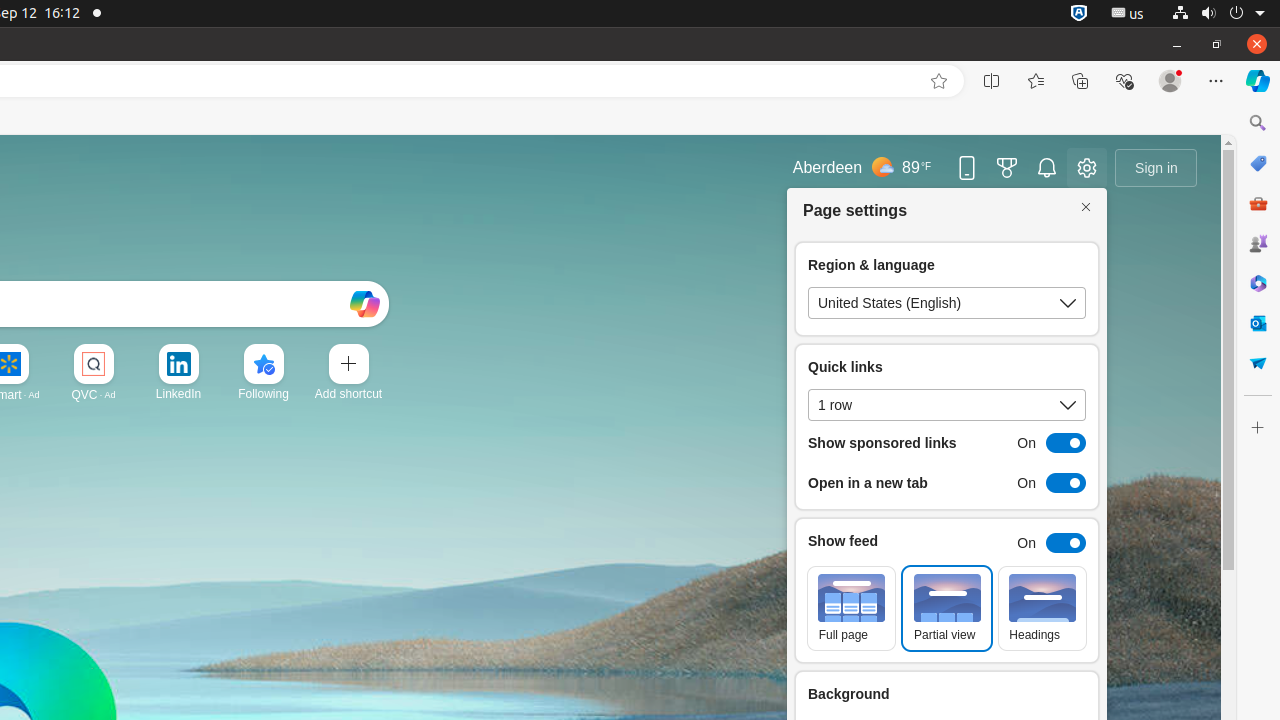 The height and width of the screenshot is (720, 1280). What do you see at coordinates (947, 608) in the screenshot?
I see `Partial view` at bounding box center [947, 608].